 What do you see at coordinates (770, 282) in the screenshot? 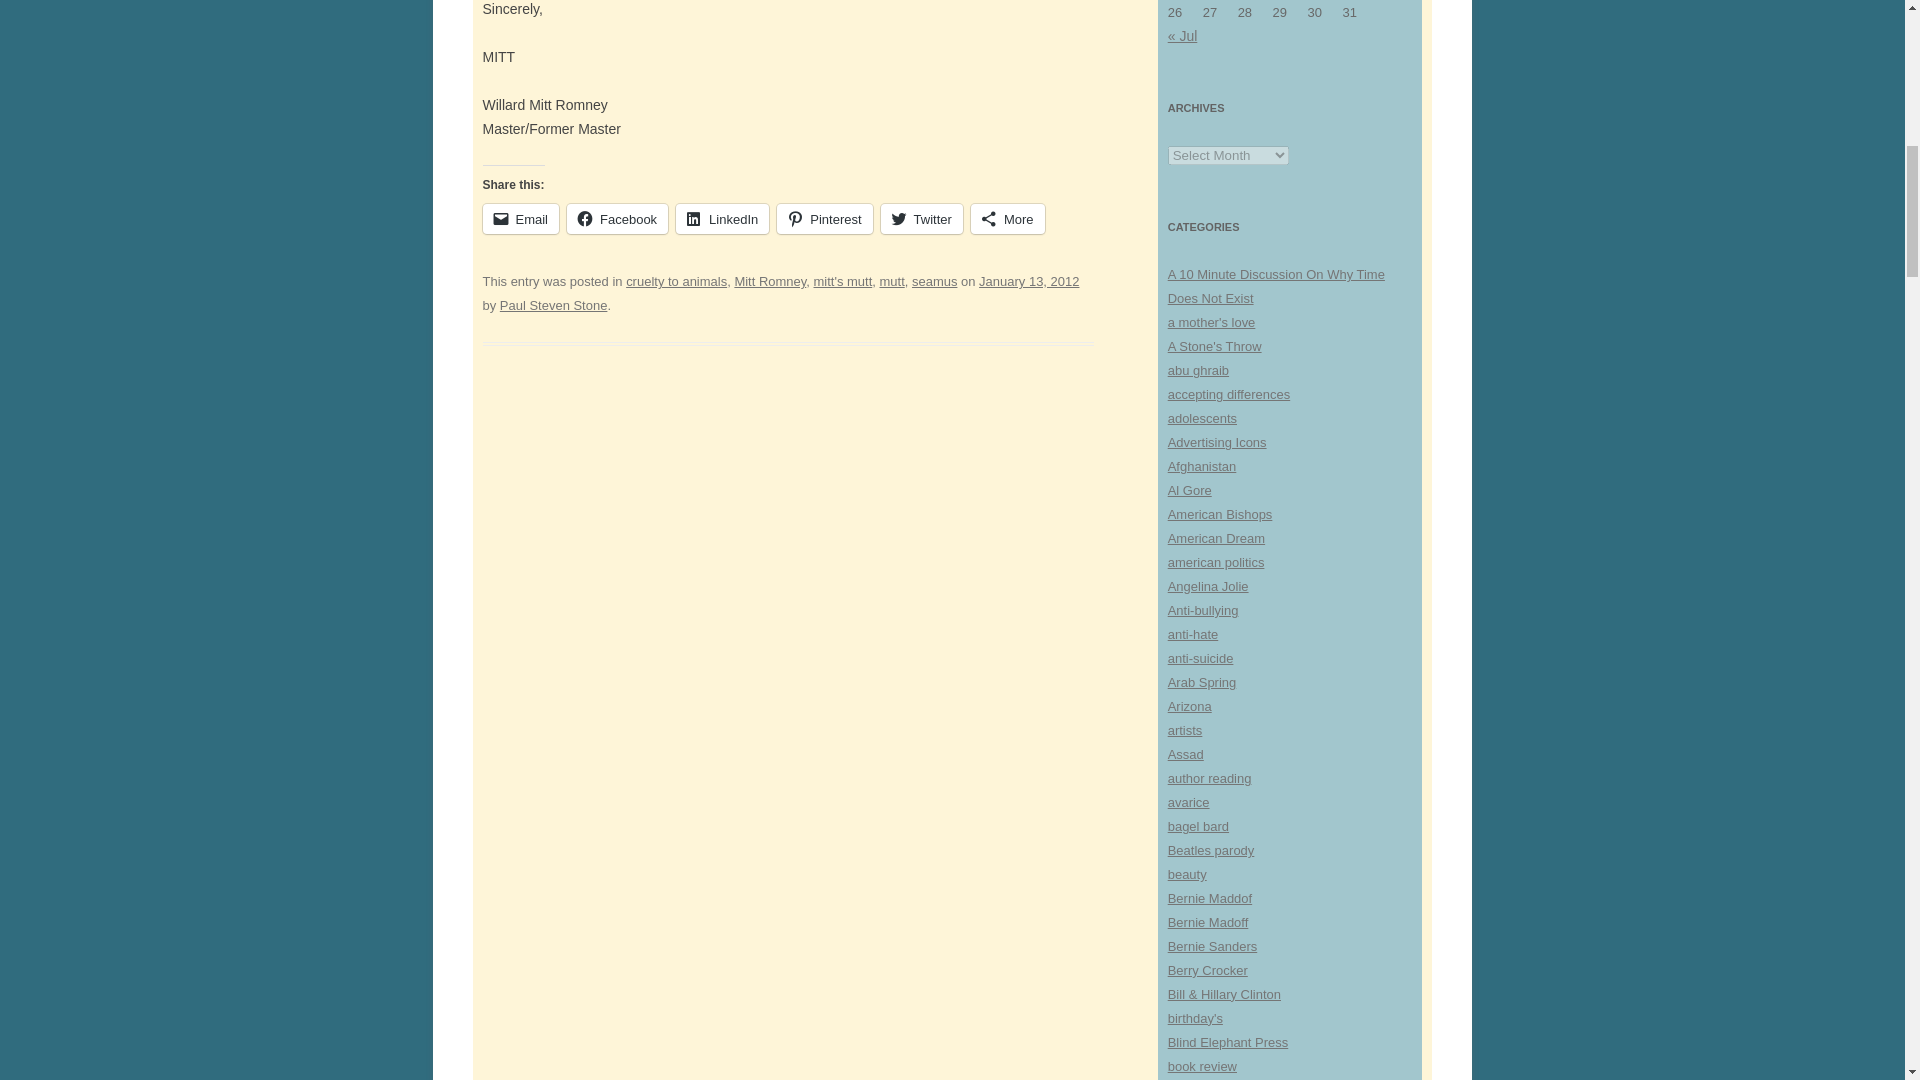
I see `Mitt Romney` at bounding box center [770, 282].